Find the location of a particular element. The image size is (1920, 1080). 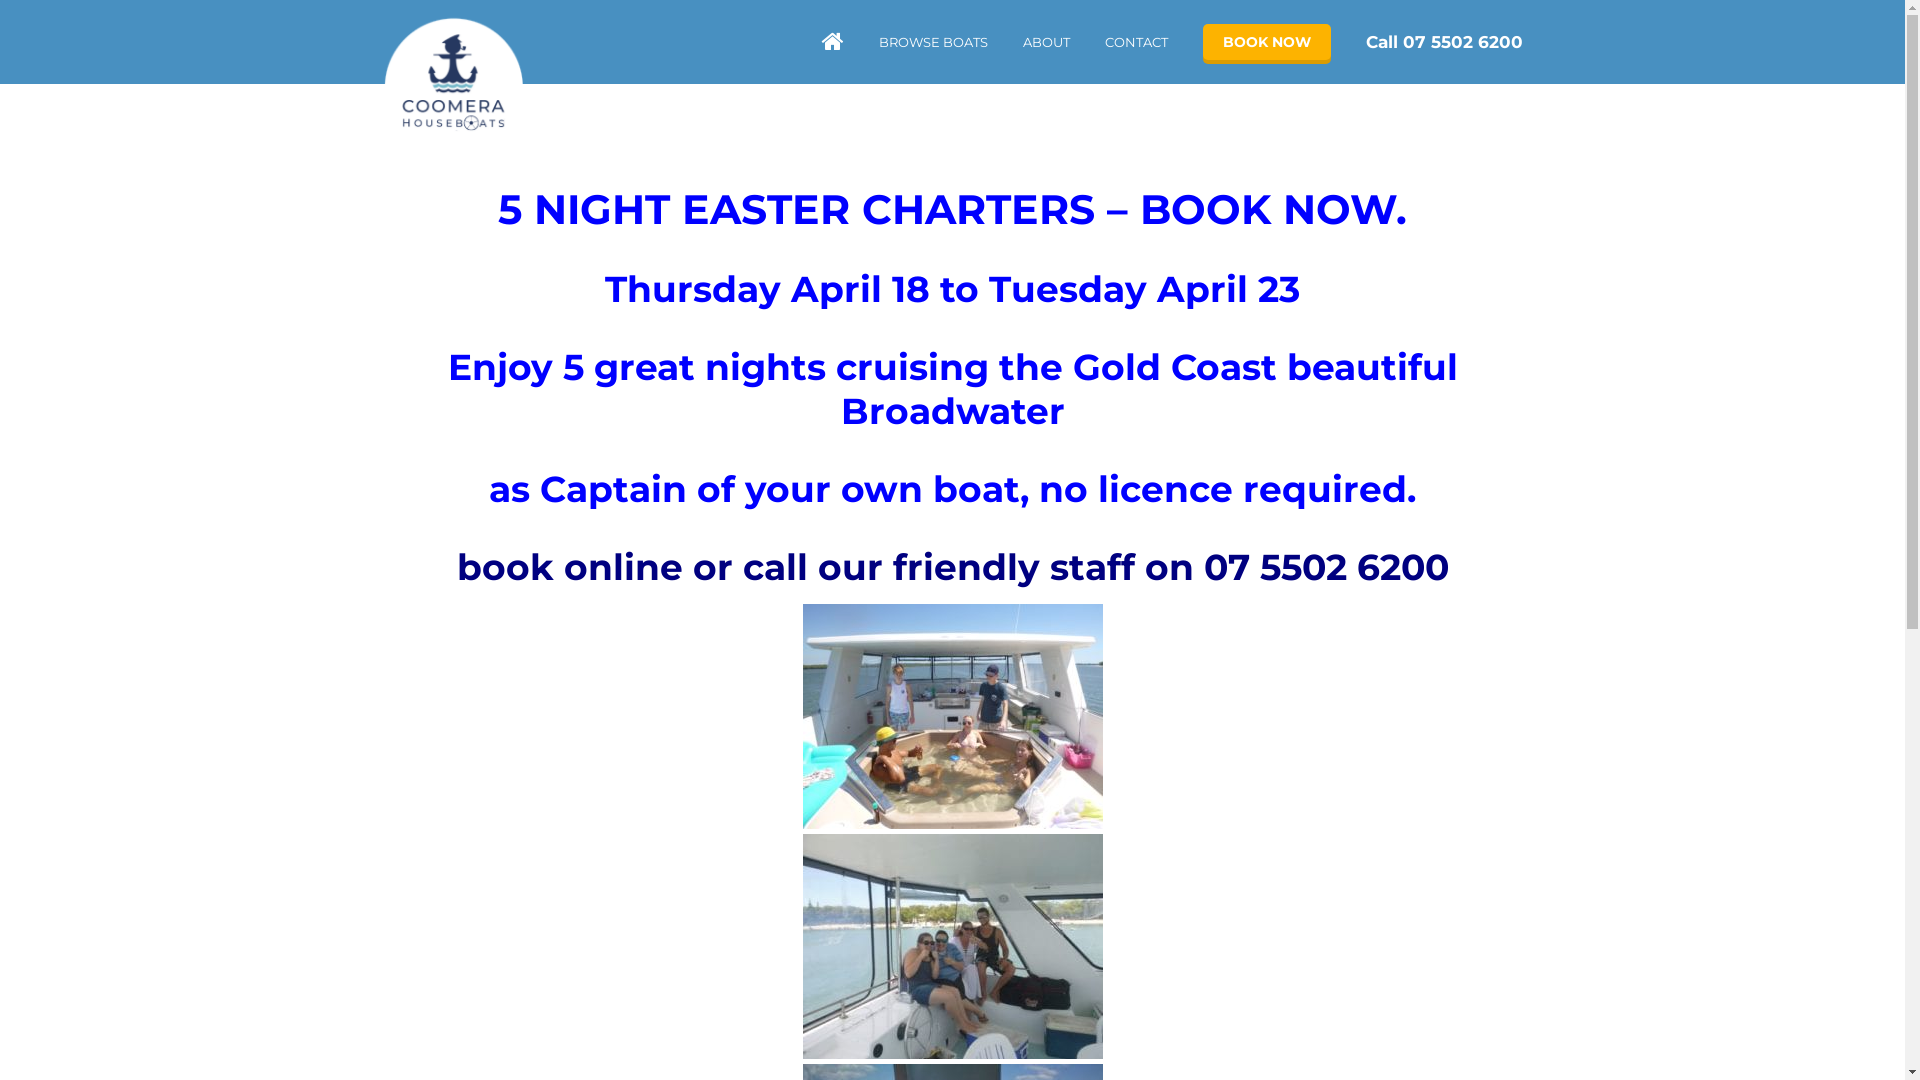

ABOUT is located at coordinates (1046, 42).